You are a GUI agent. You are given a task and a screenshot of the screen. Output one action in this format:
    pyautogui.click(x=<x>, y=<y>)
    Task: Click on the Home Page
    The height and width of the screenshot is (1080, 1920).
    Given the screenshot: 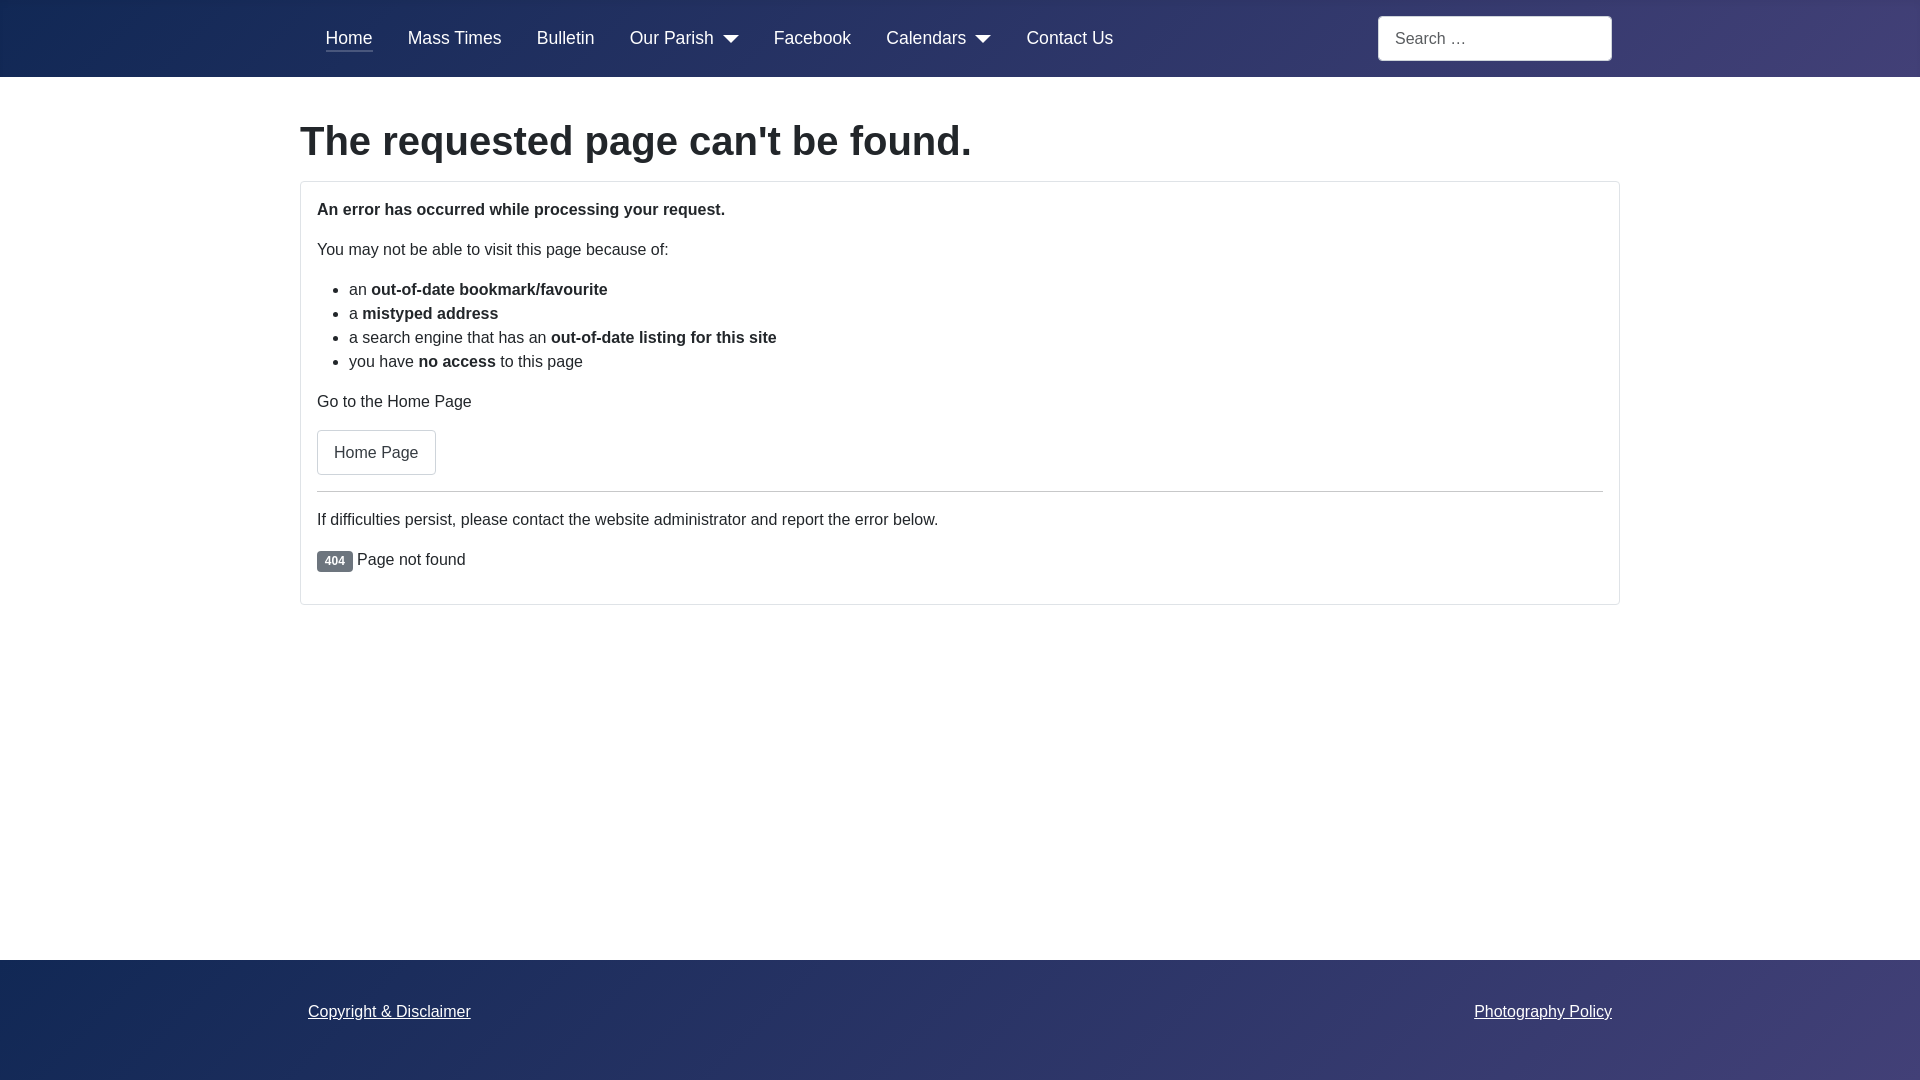 What is the action you would take?
    pyautogui.click(x=376, y=452)
    